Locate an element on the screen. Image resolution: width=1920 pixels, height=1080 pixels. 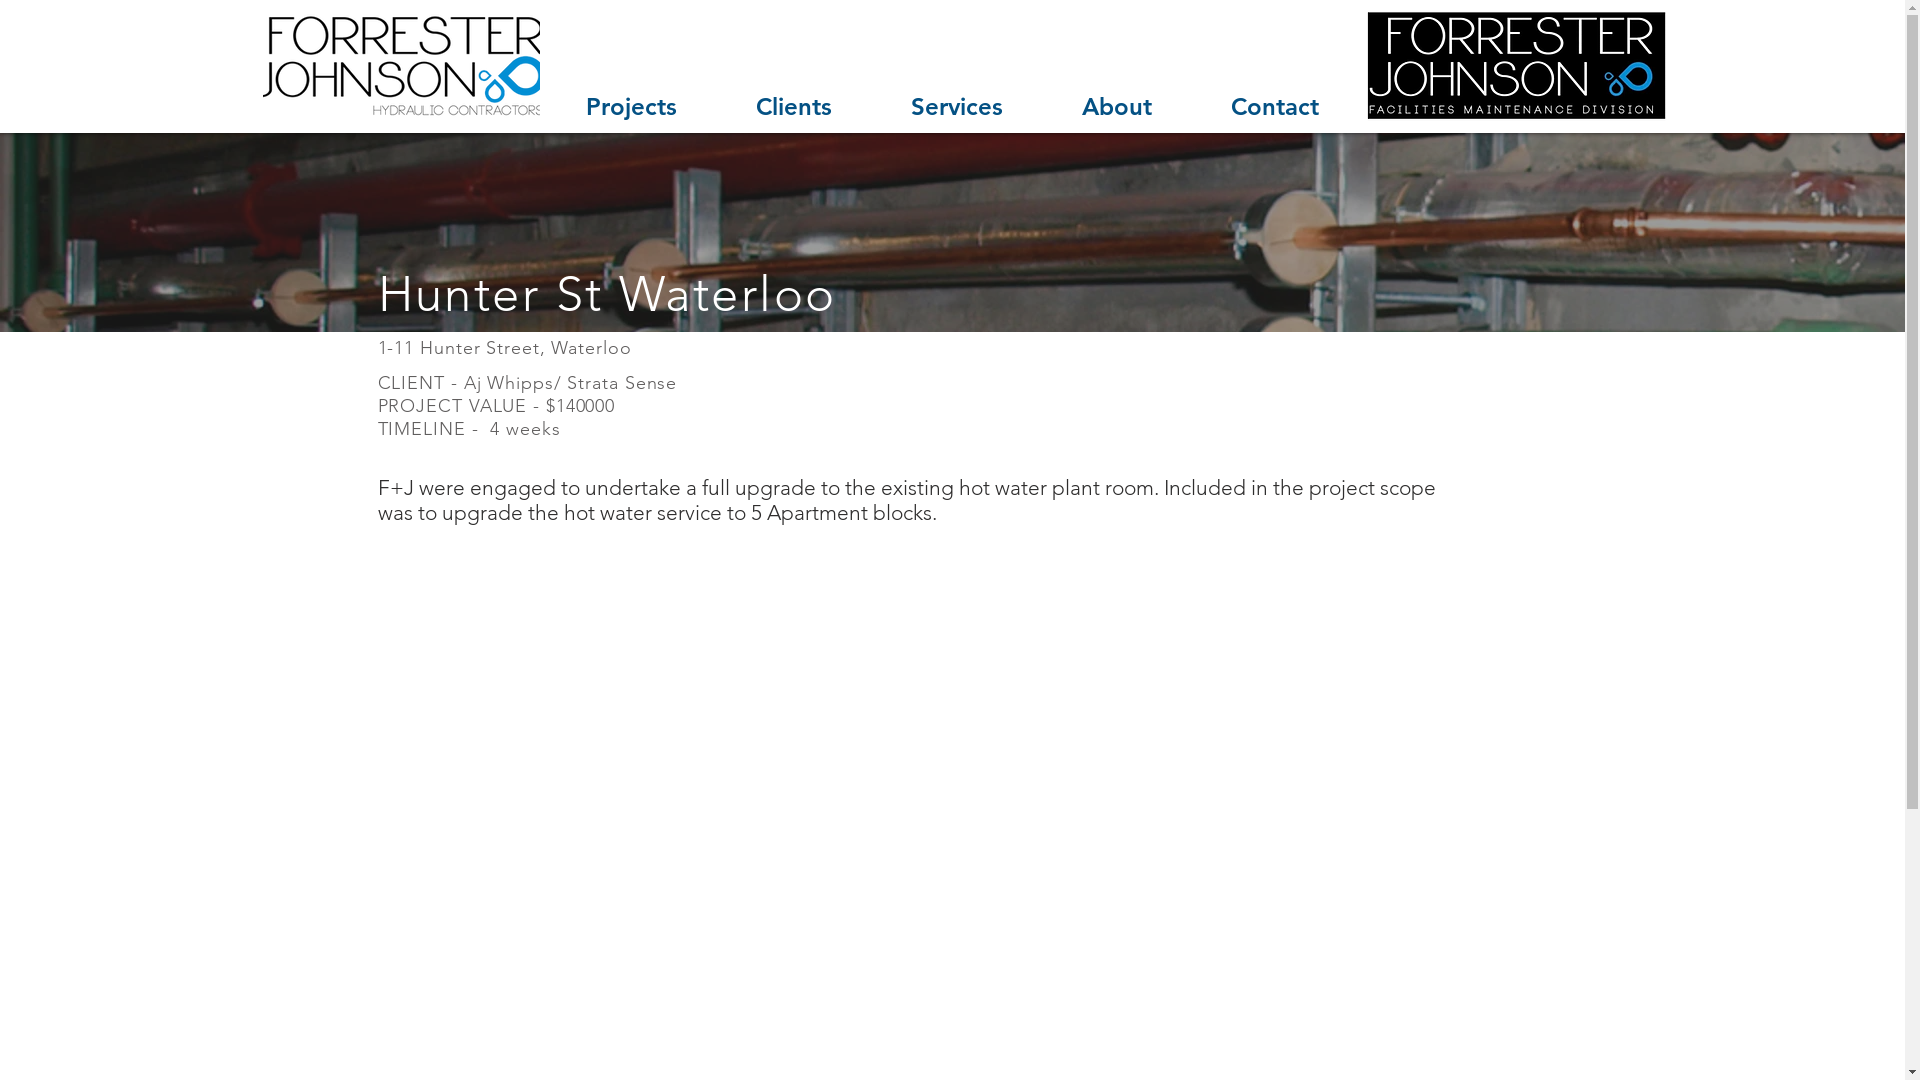
Services is located at coordinates (958, 106).